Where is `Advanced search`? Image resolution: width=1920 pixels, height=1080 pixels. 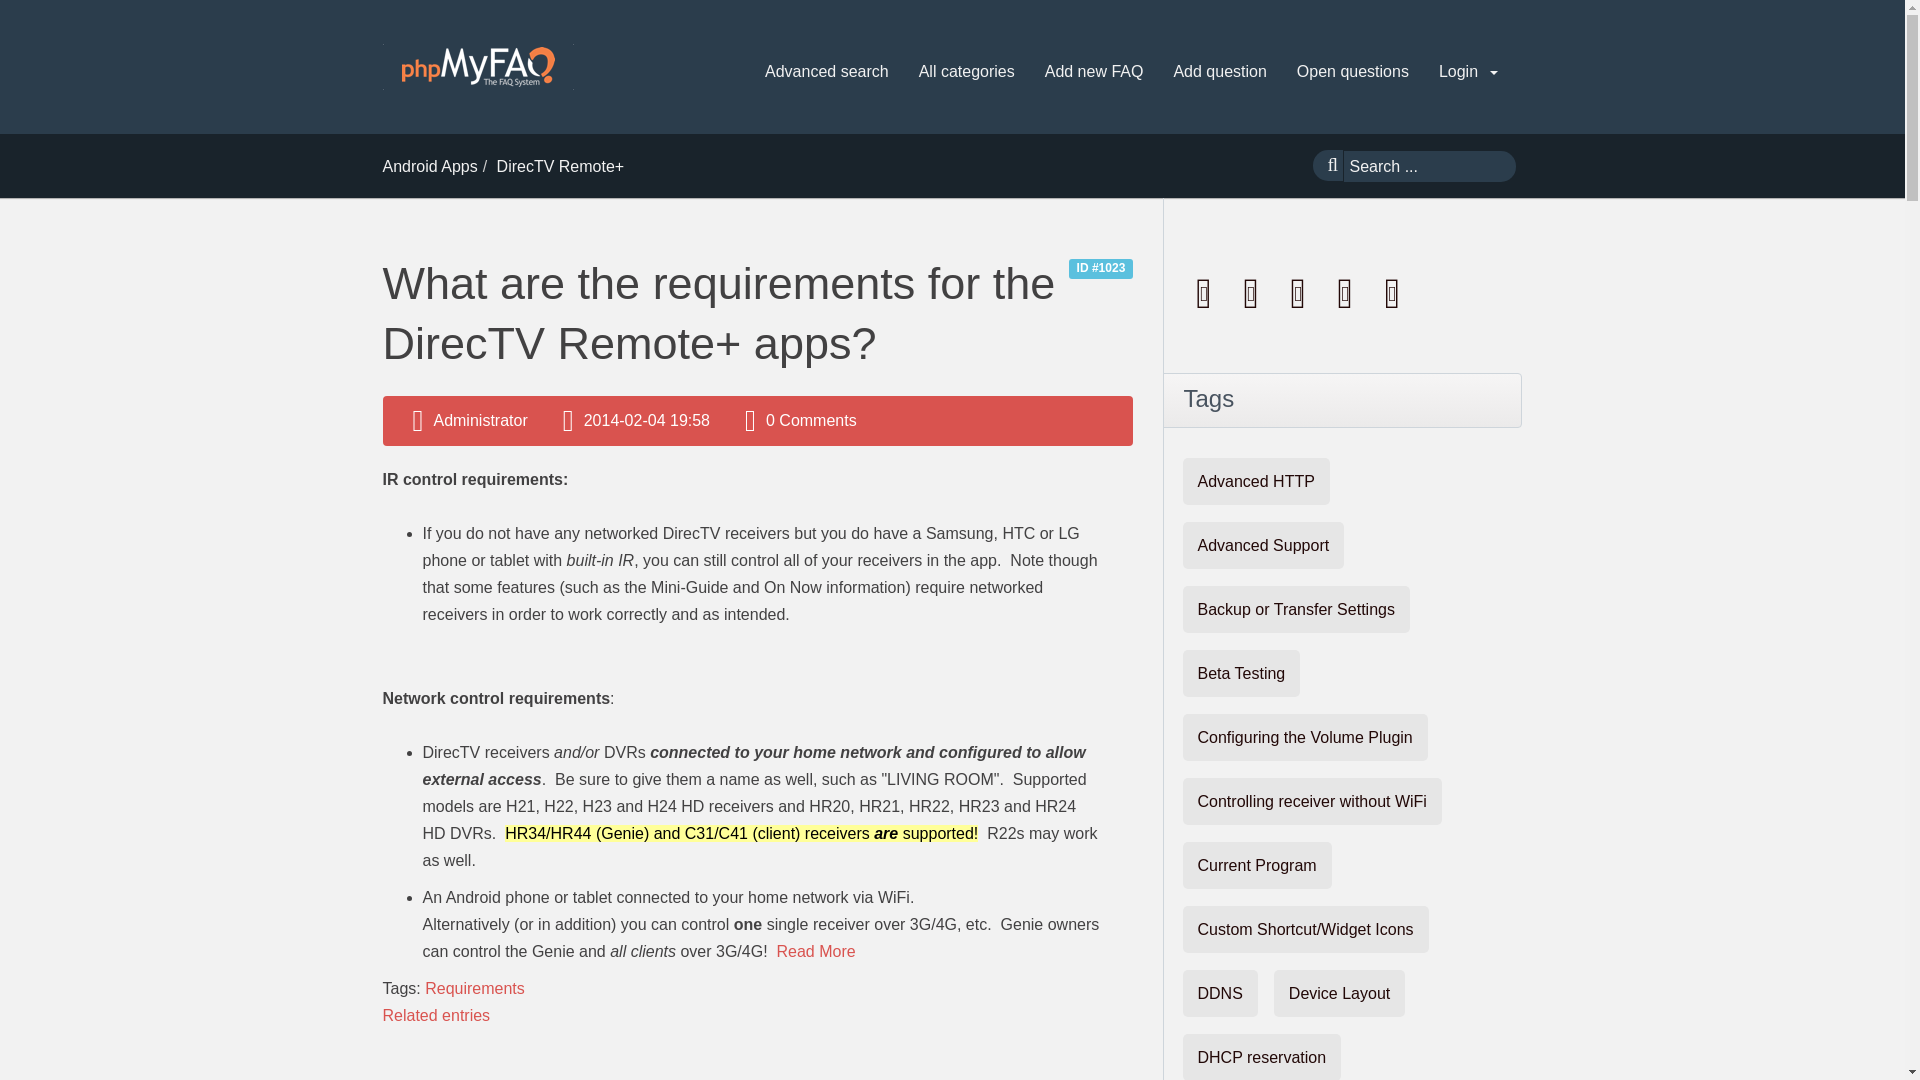 Advanced search is located at coordinates (826, 72).